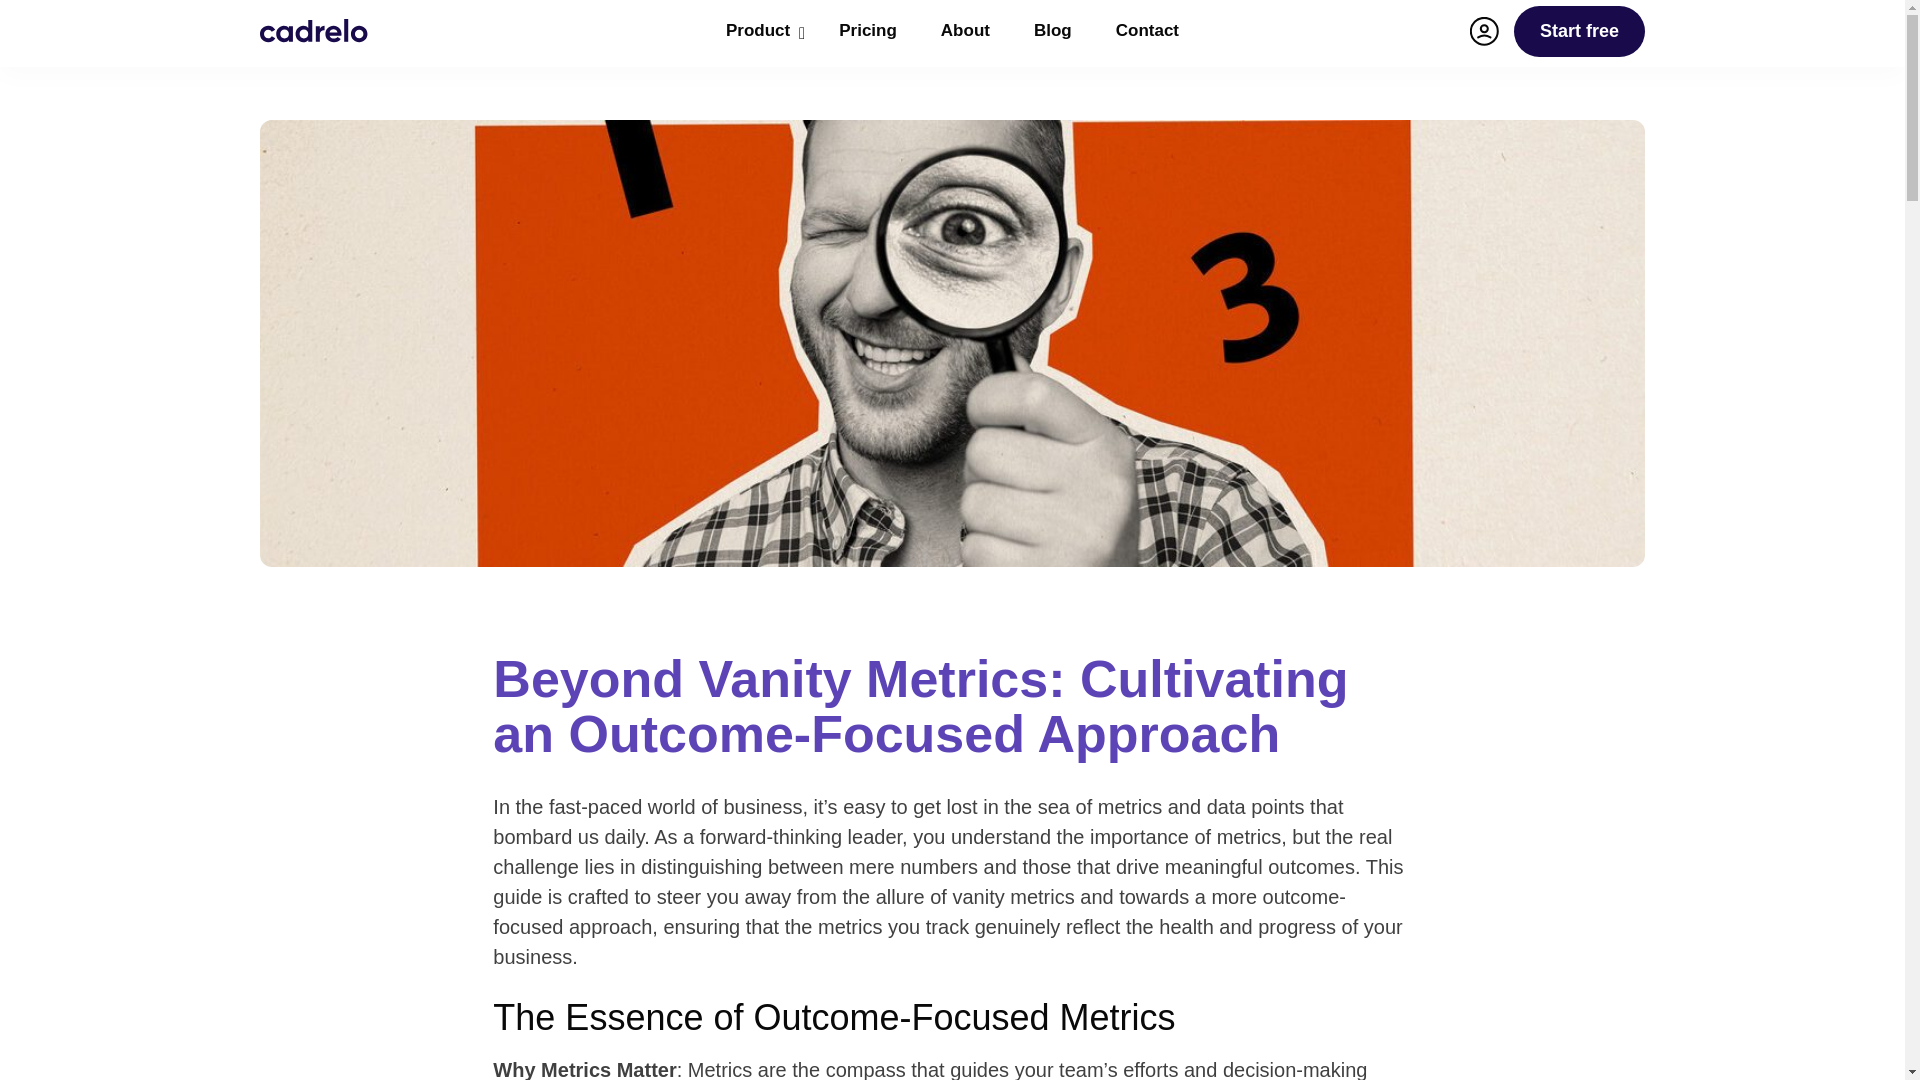 This screenshot has height=1080, width=1920. What do you see at coordinates (314, 30) in the screenshot?
I see `About` at bounding box center [314, 30].